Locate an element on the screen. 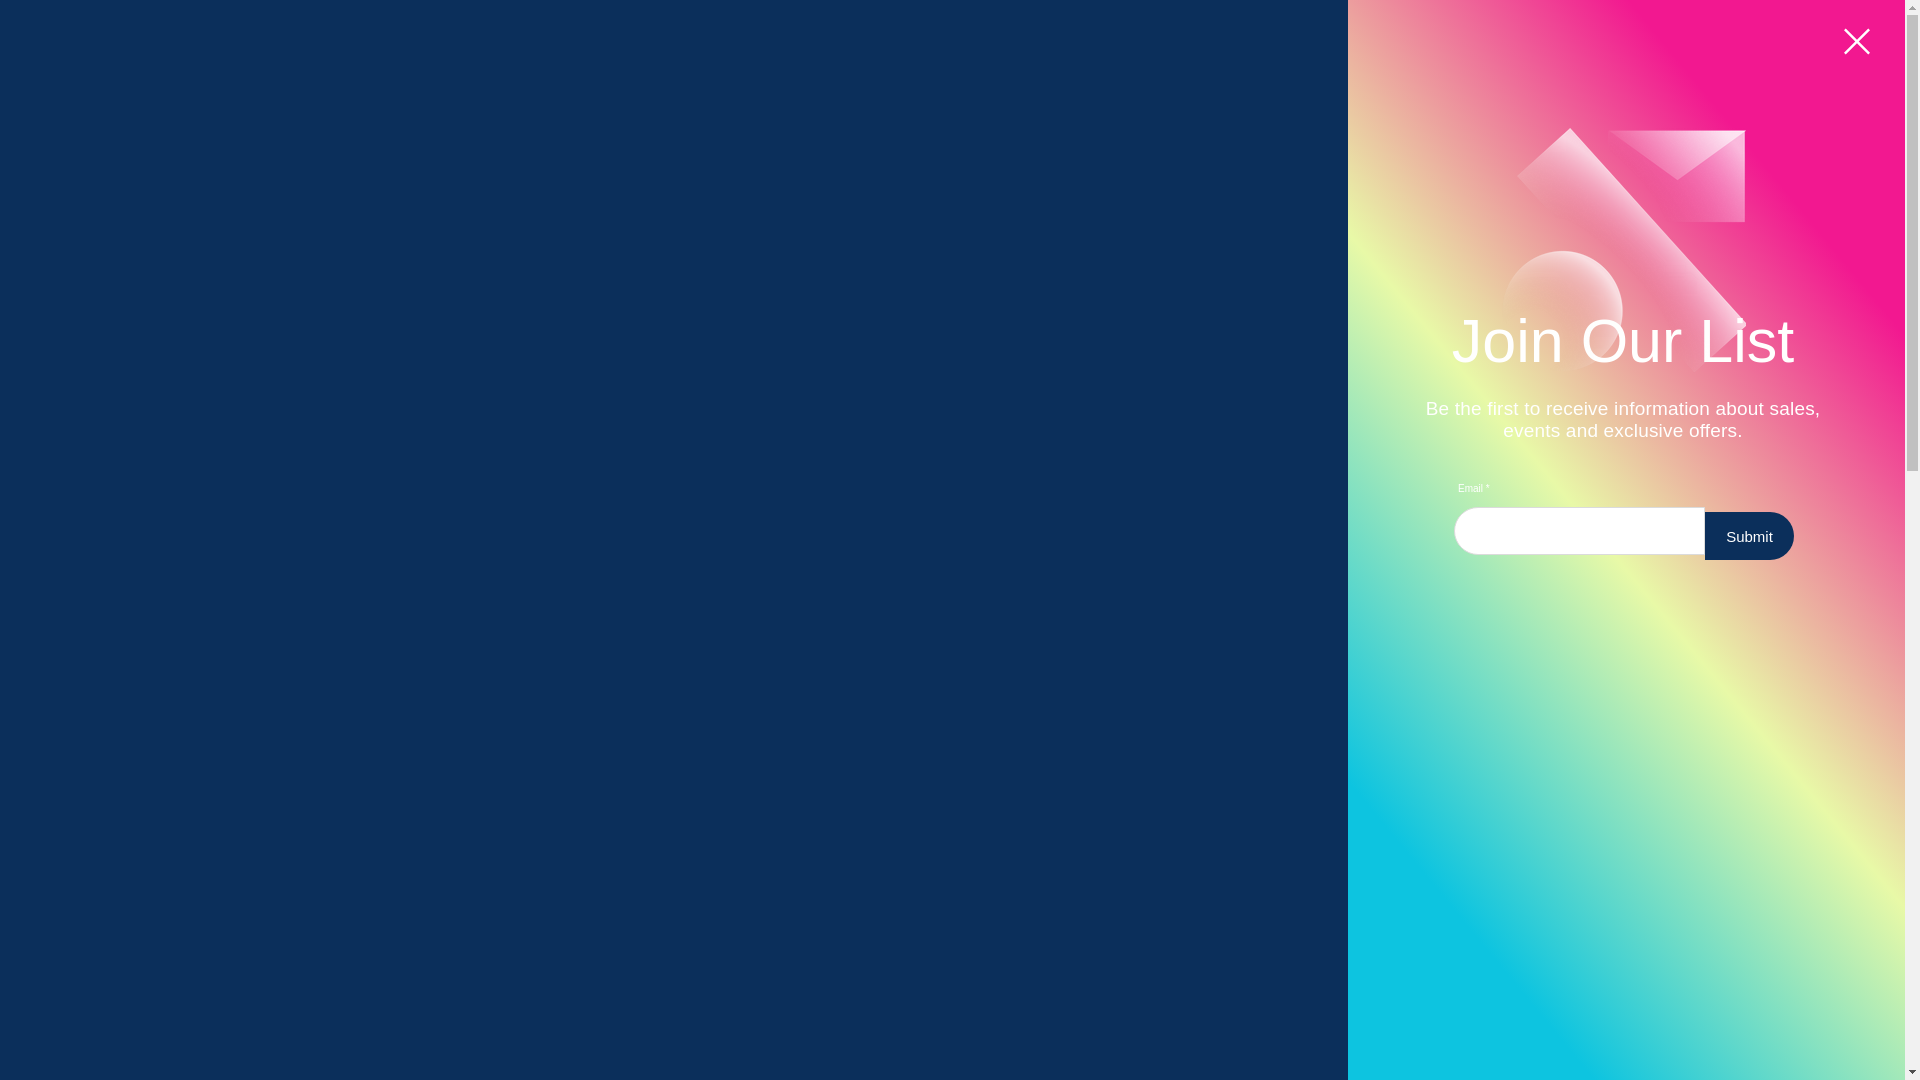  GIFT CERTIFICATES is located at coordinates (955, 174).